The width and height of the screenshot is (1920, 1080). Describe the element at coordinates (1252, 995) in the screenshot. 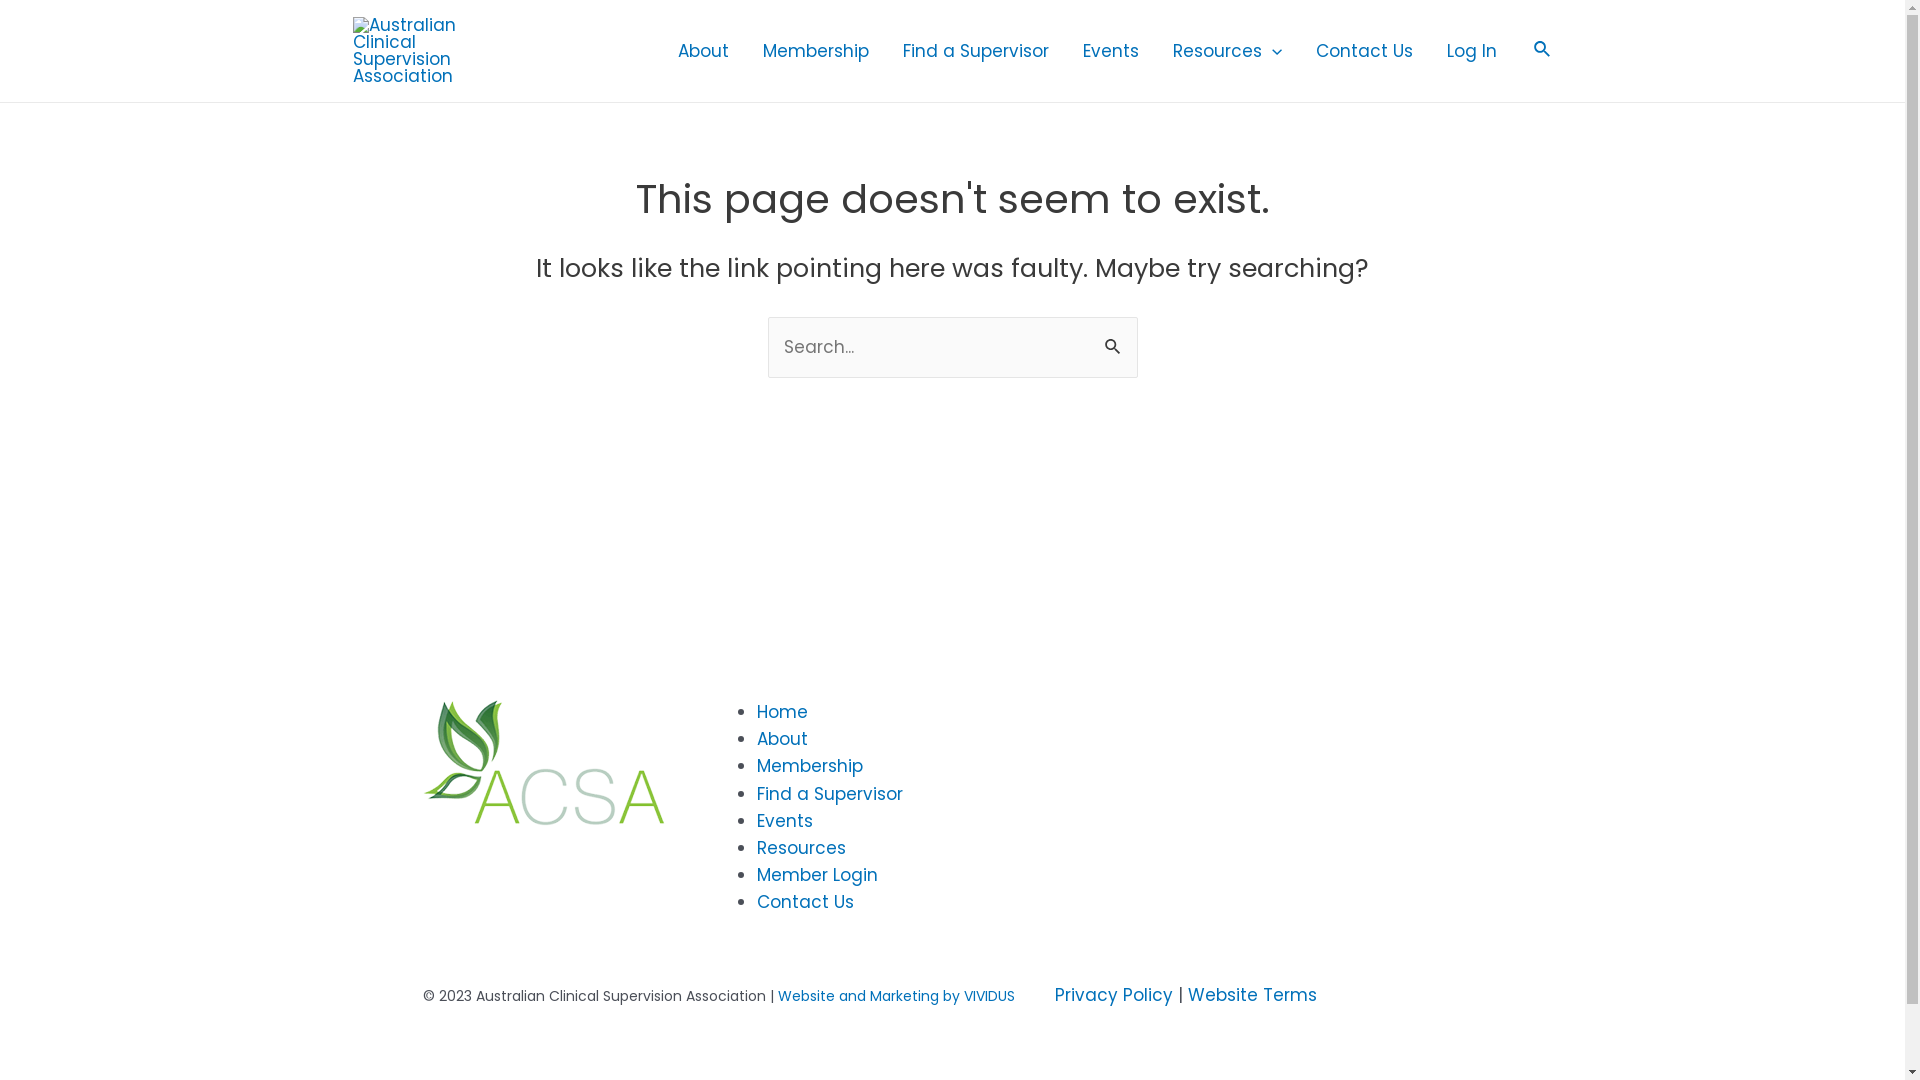

I see `Website Terms` at that location.